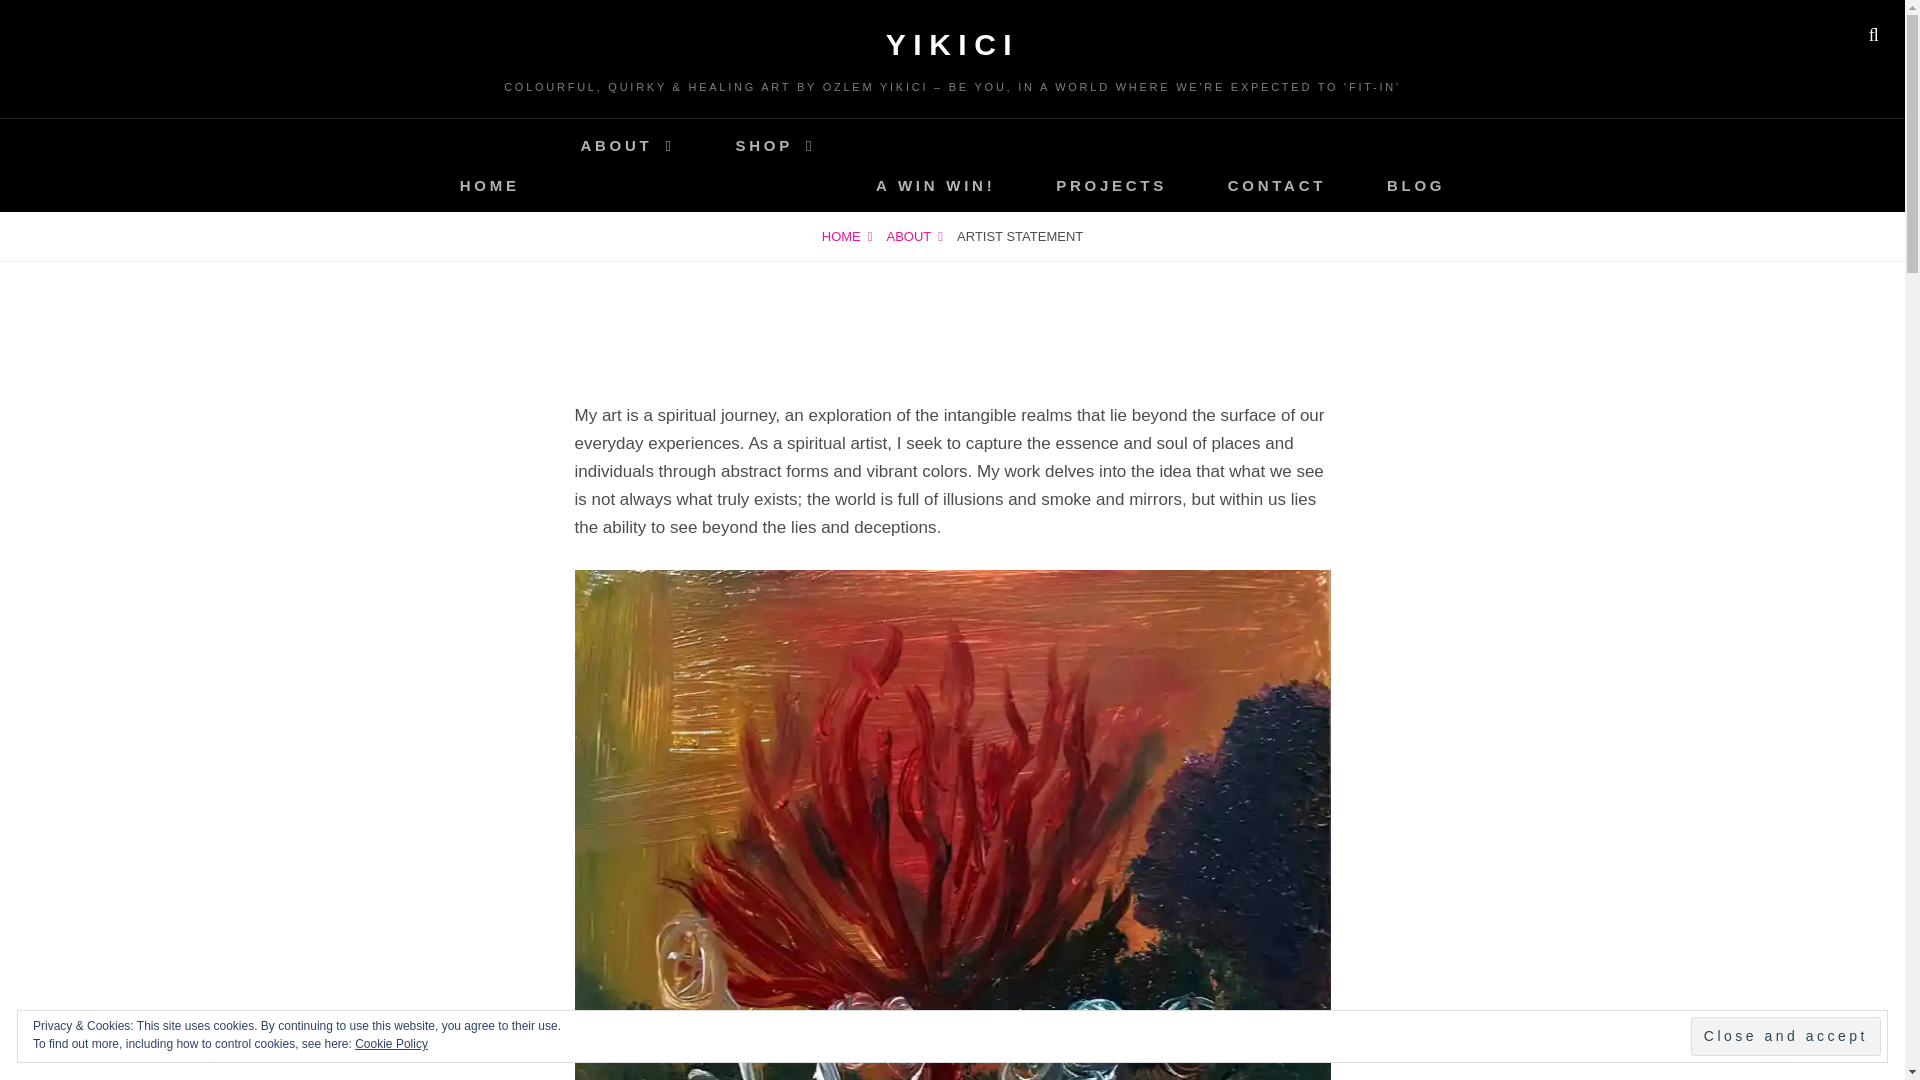 This screenshot has height=1080, width=1920. Describe the element at coordinates (952, 44) in the screenshot. I see `YIKICI` at that location.